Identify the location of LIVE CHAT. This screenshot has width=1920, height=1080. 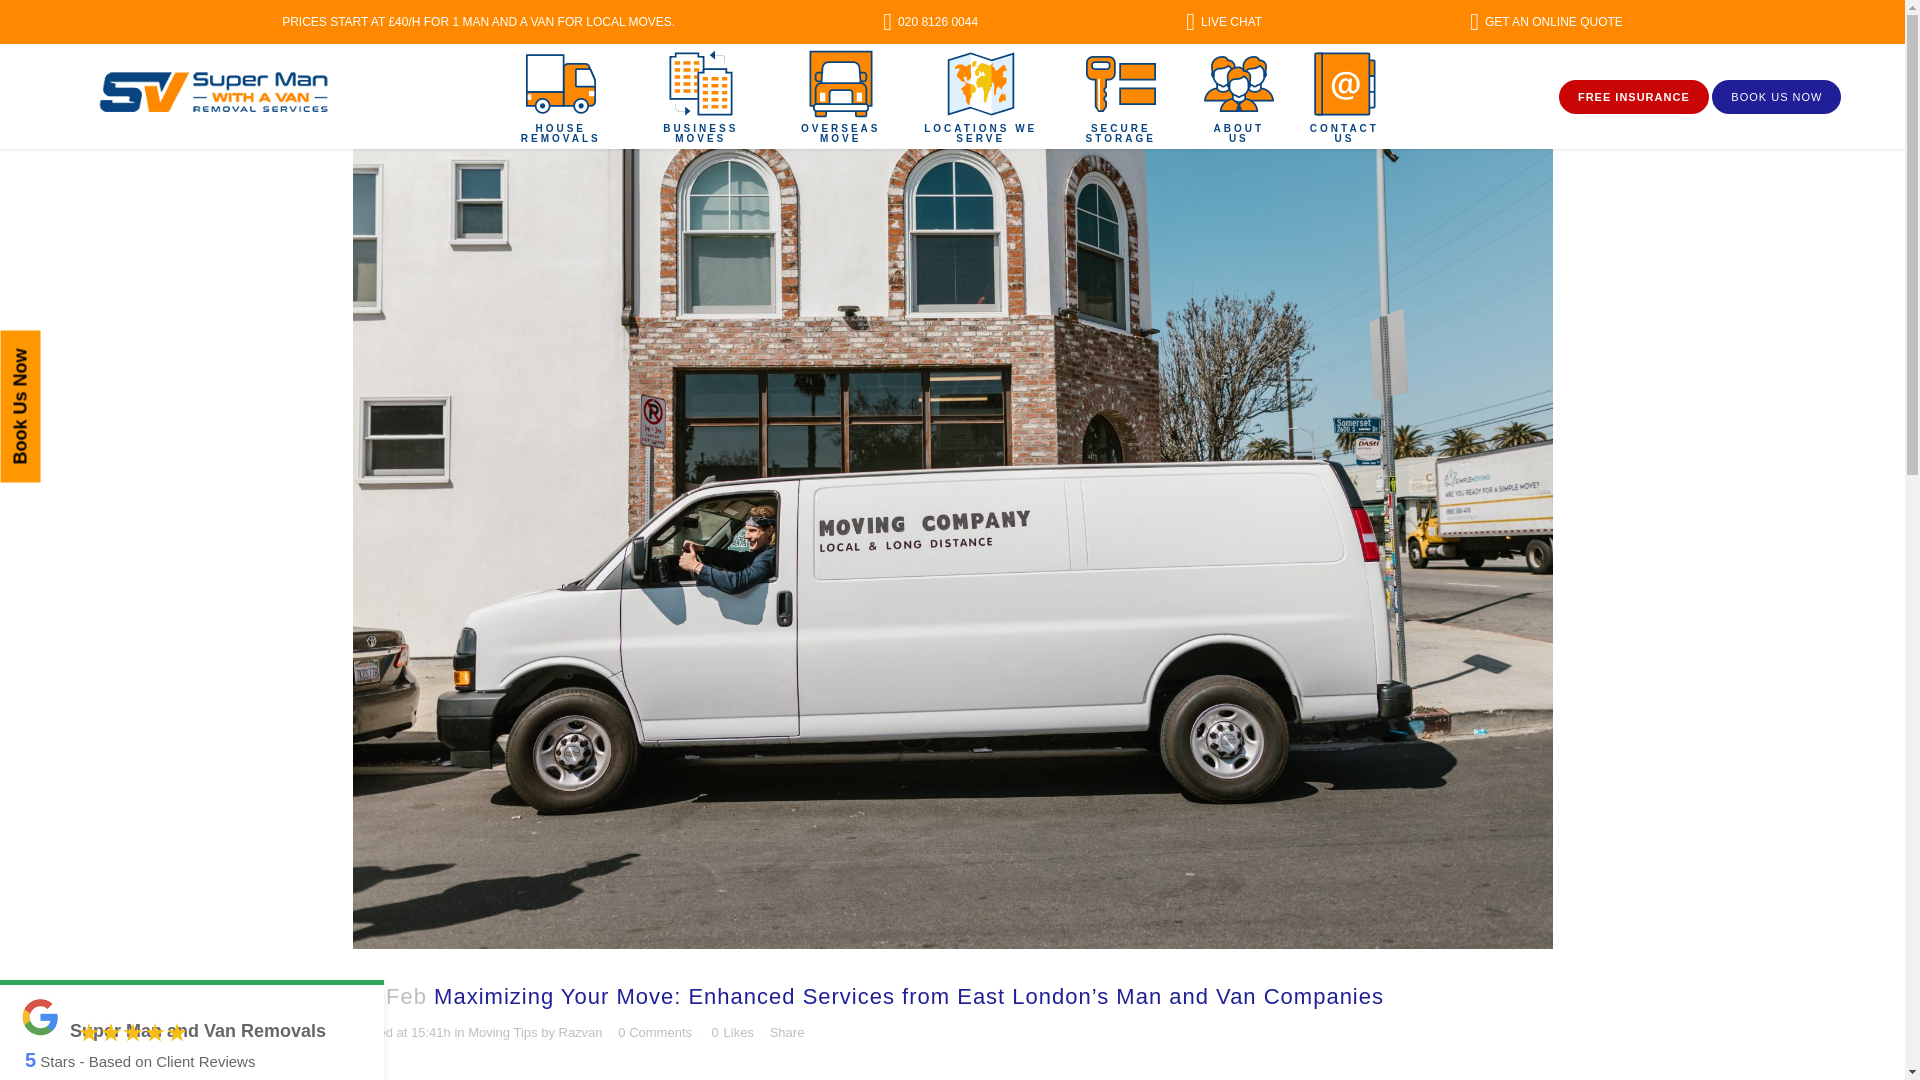
(1224, 22).